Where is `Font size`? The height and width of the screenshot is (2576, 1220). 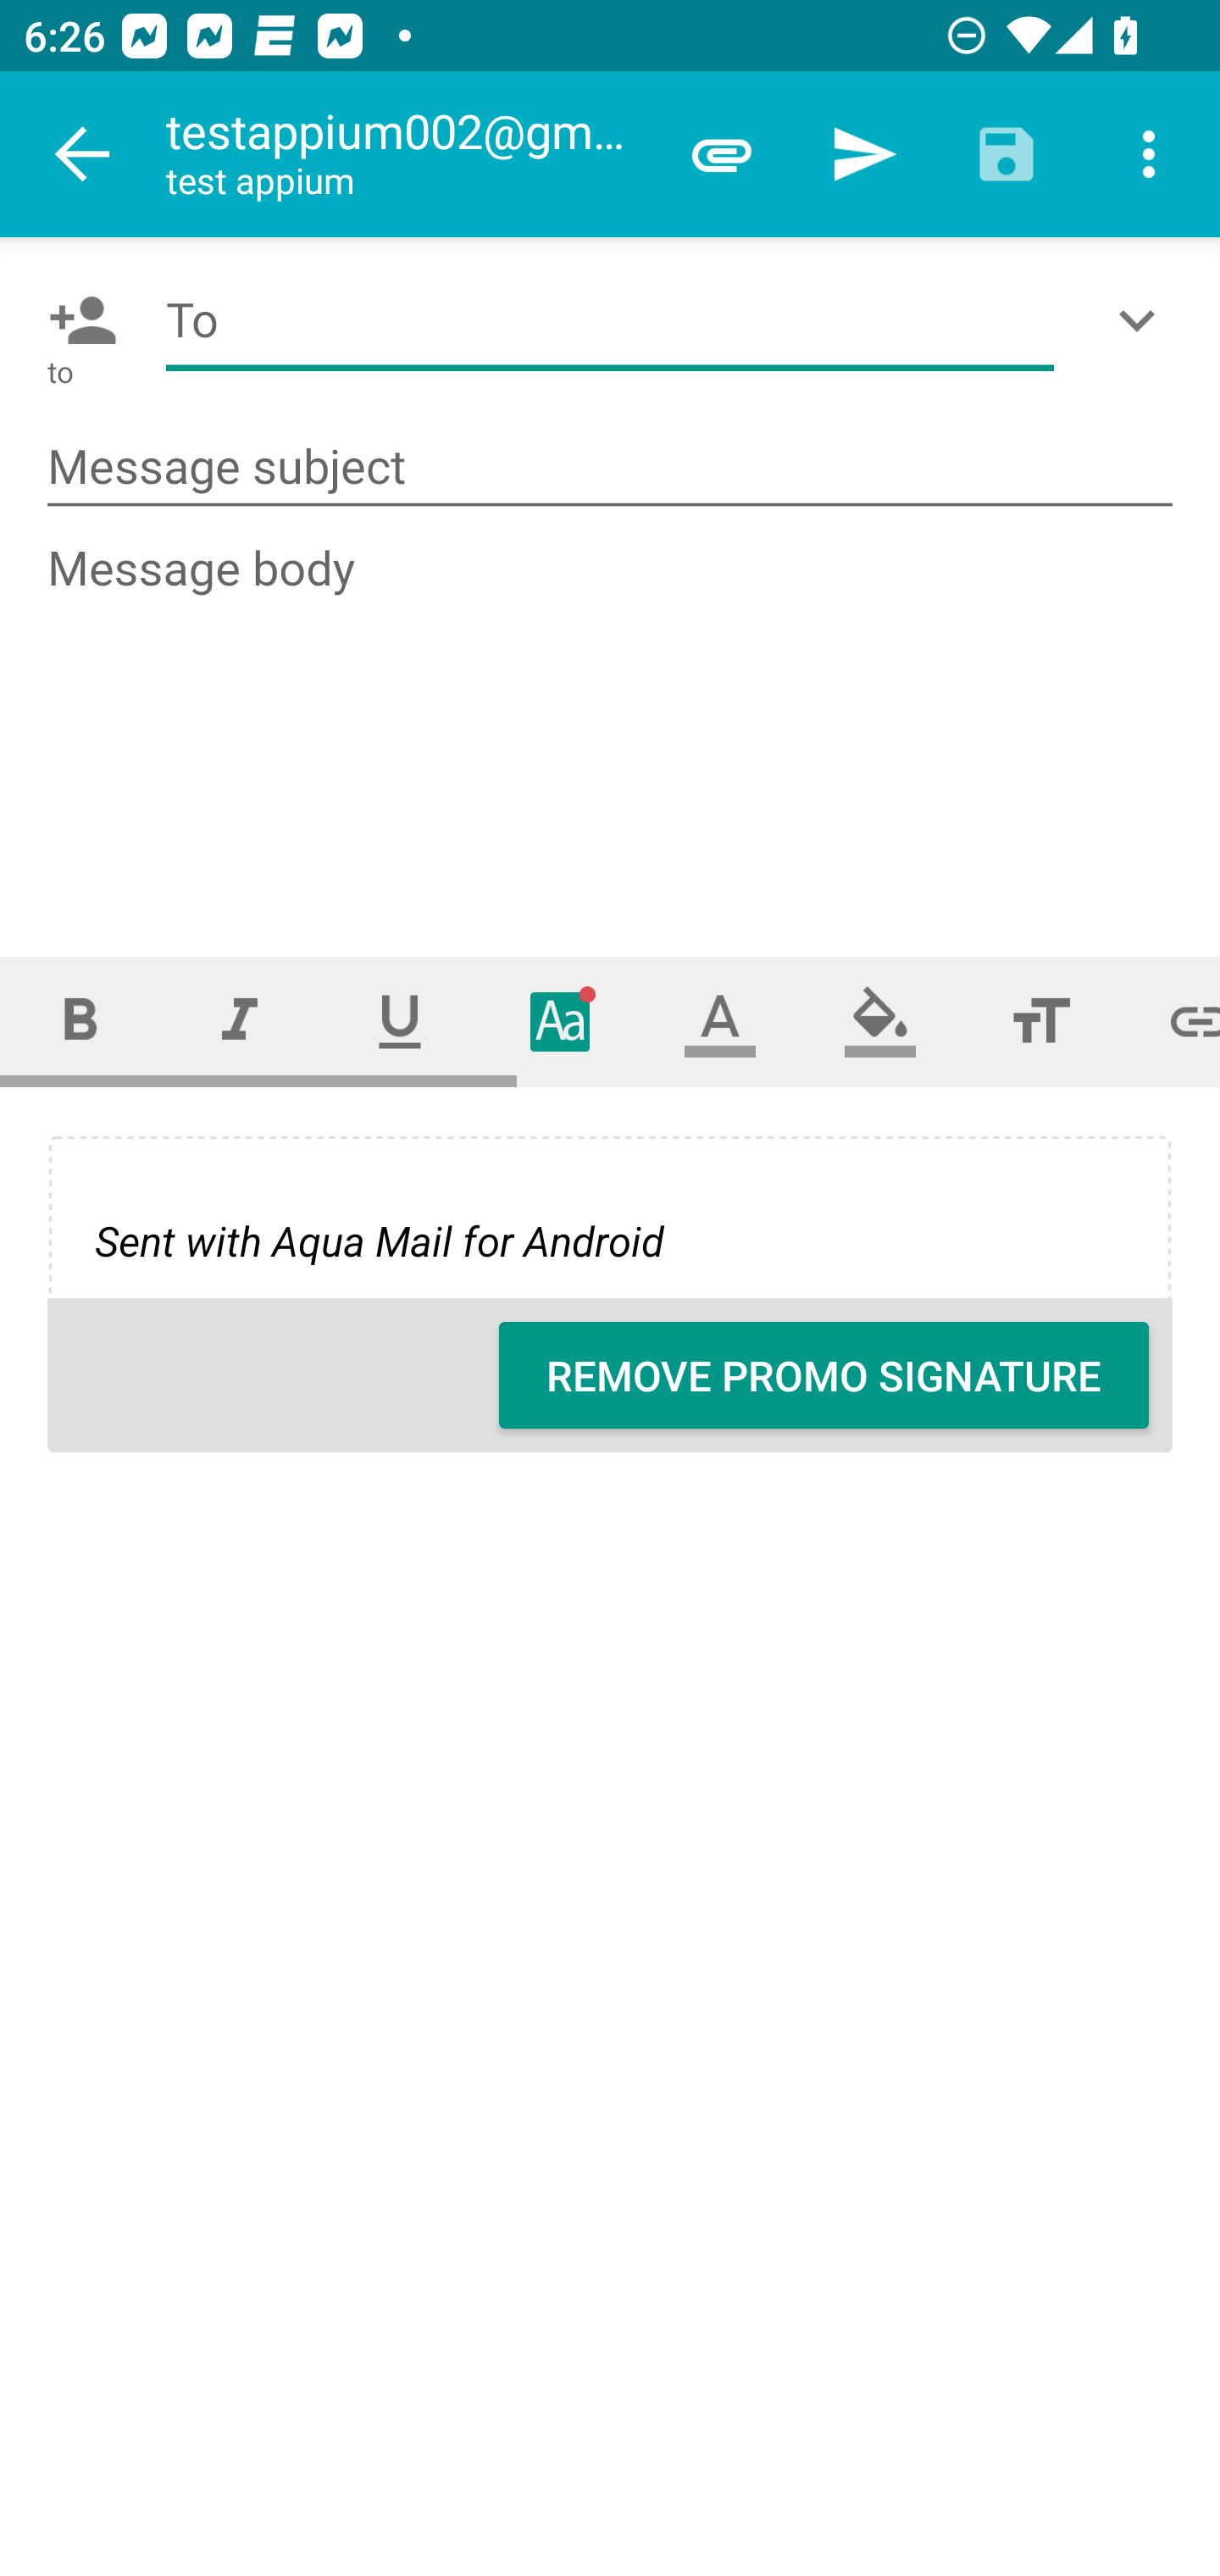
Font size is located at coordinates (1040, 1020).